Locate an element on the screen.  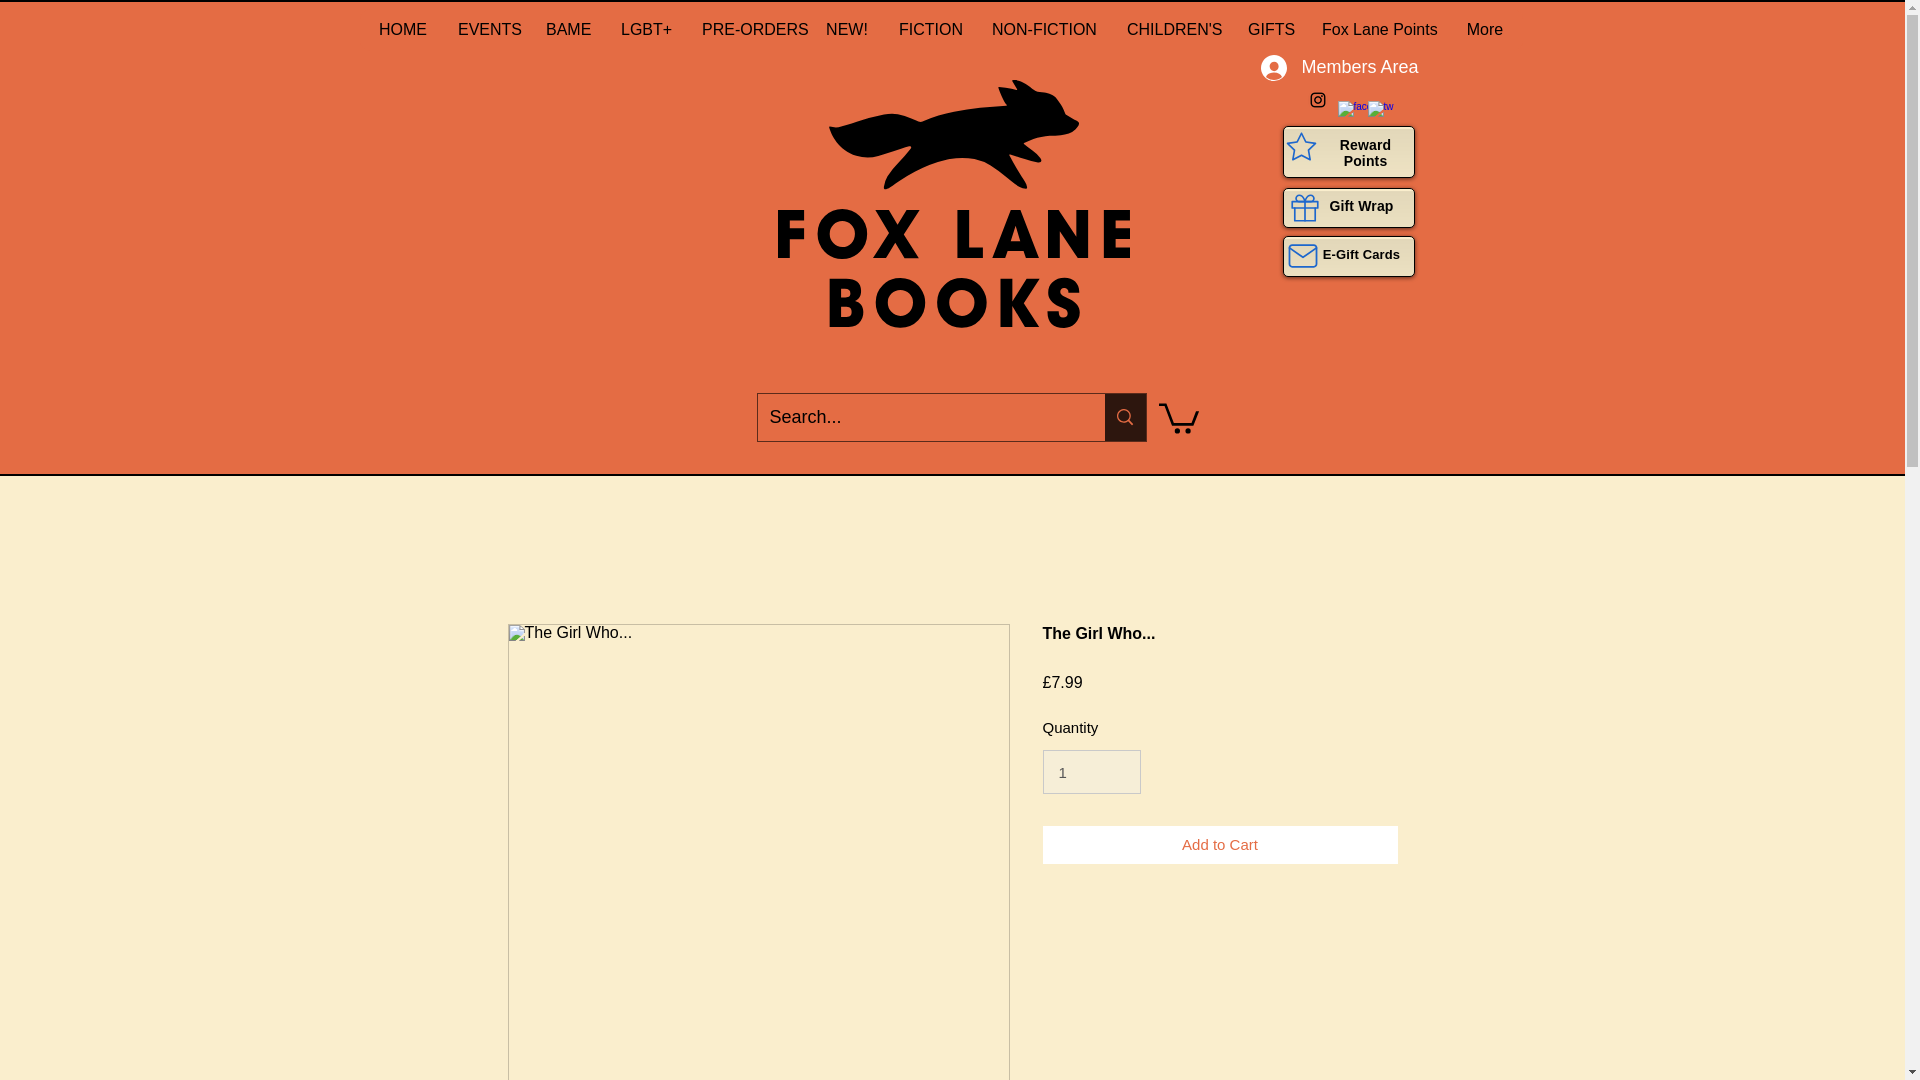
PRE-ORDERS is located at coordinates (748, 29).